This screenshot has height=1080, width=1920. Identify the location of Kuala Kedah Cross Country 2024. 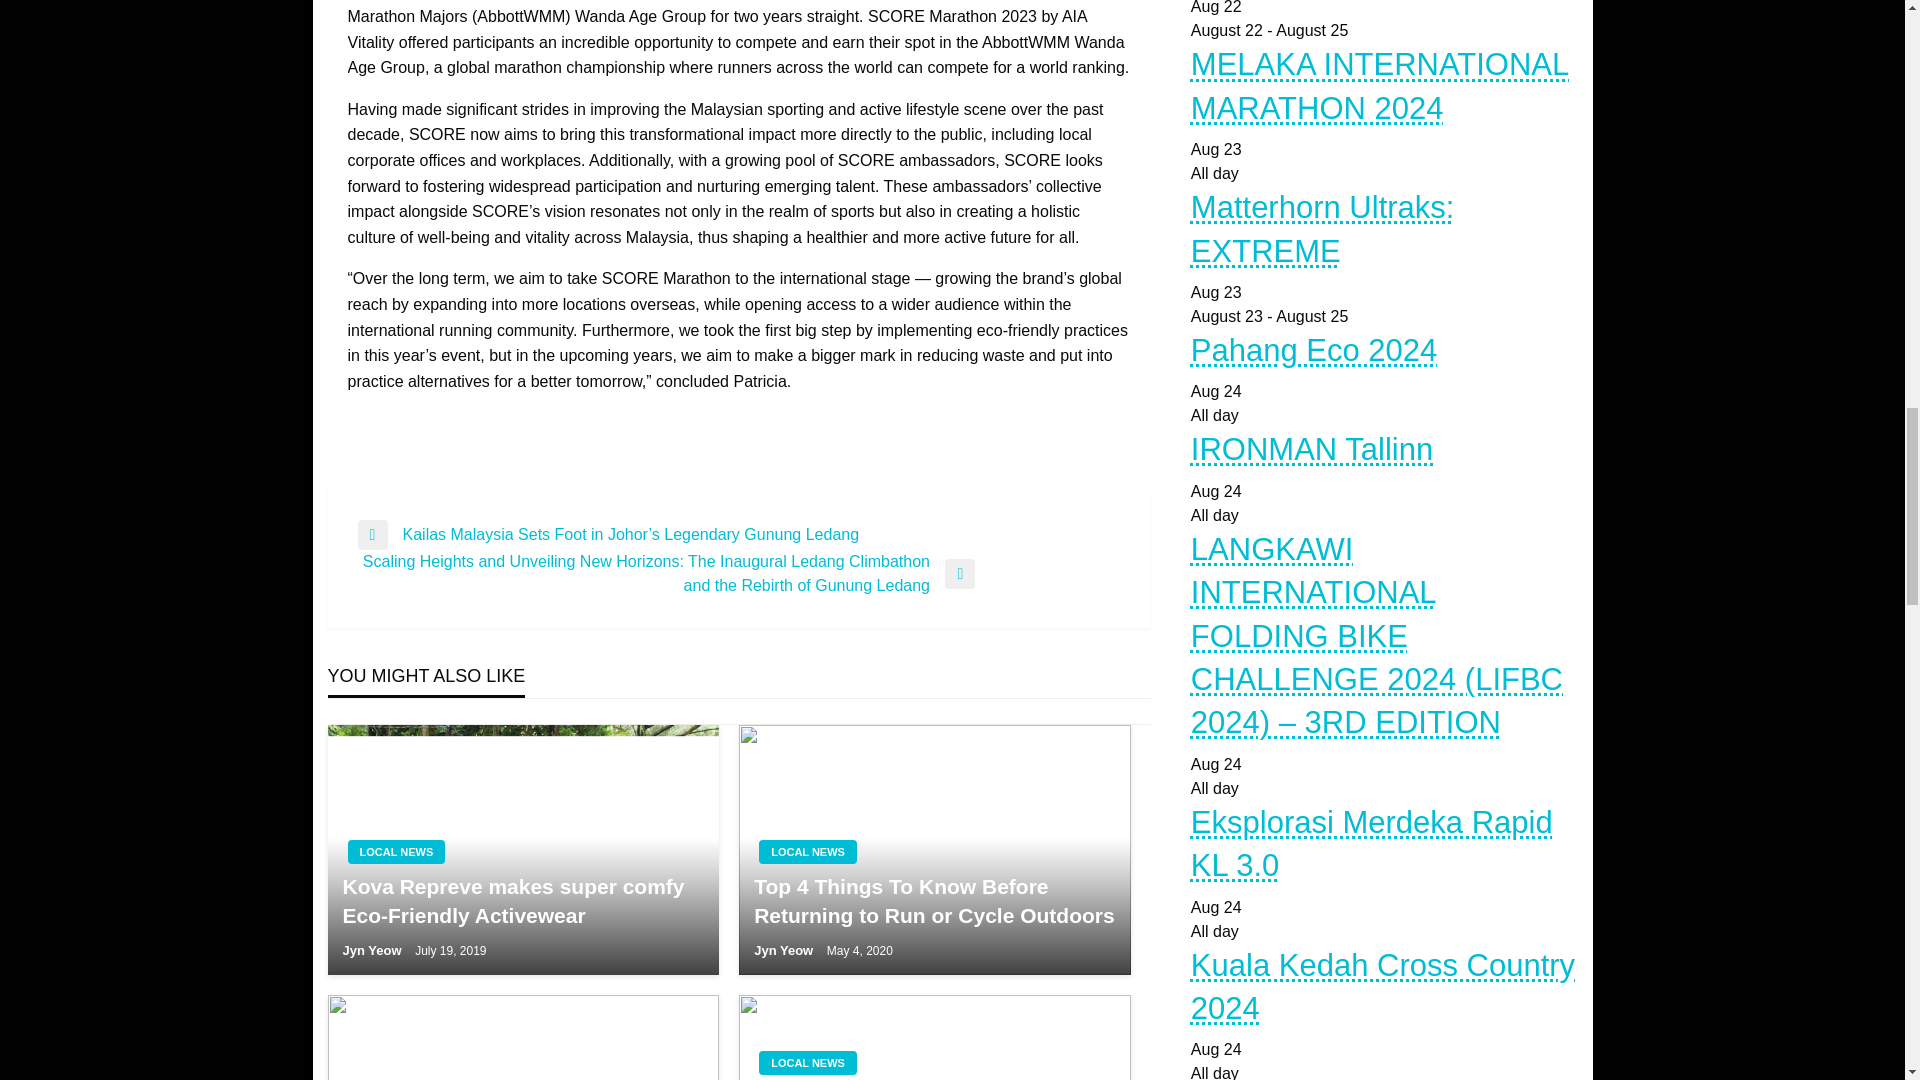
(1382, 987).